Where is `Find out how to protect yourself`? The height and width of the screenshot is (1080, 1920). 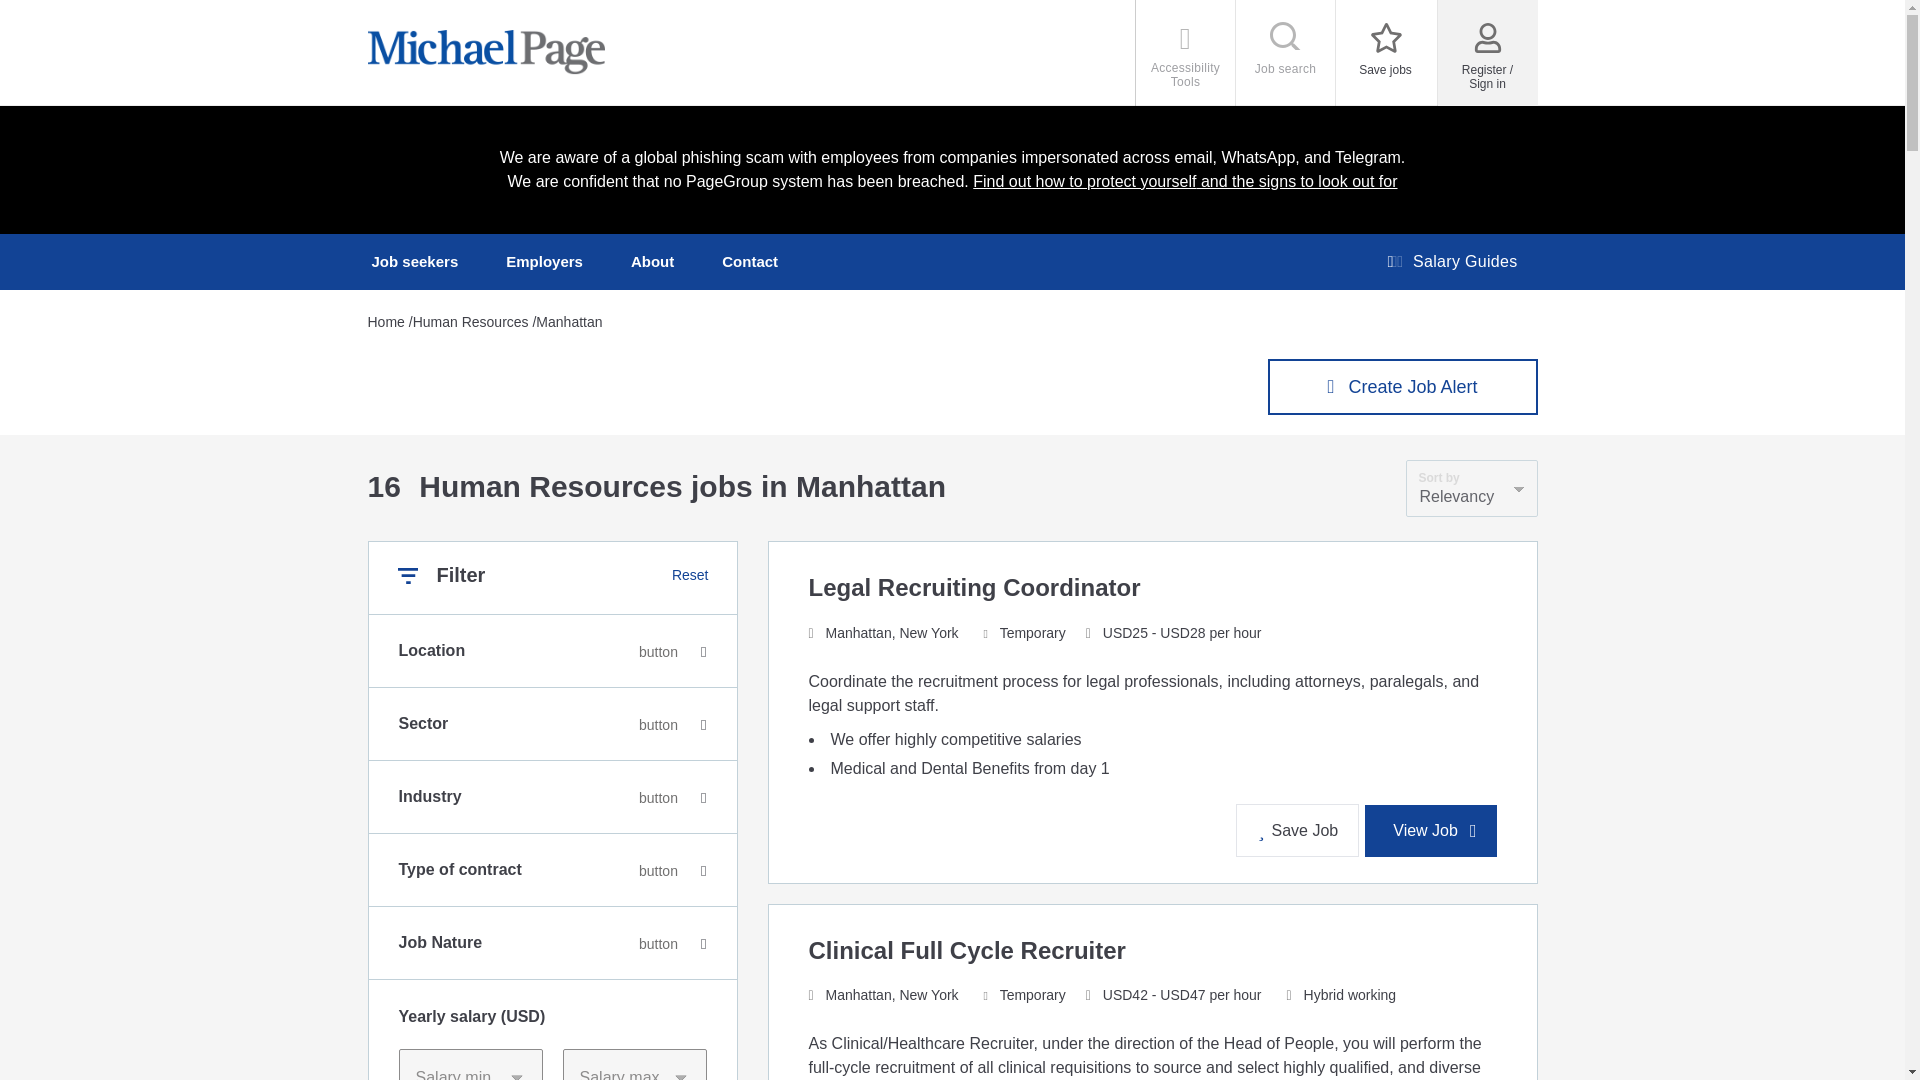
Find out how to protect yourself is located at coordinates (1084, 181).